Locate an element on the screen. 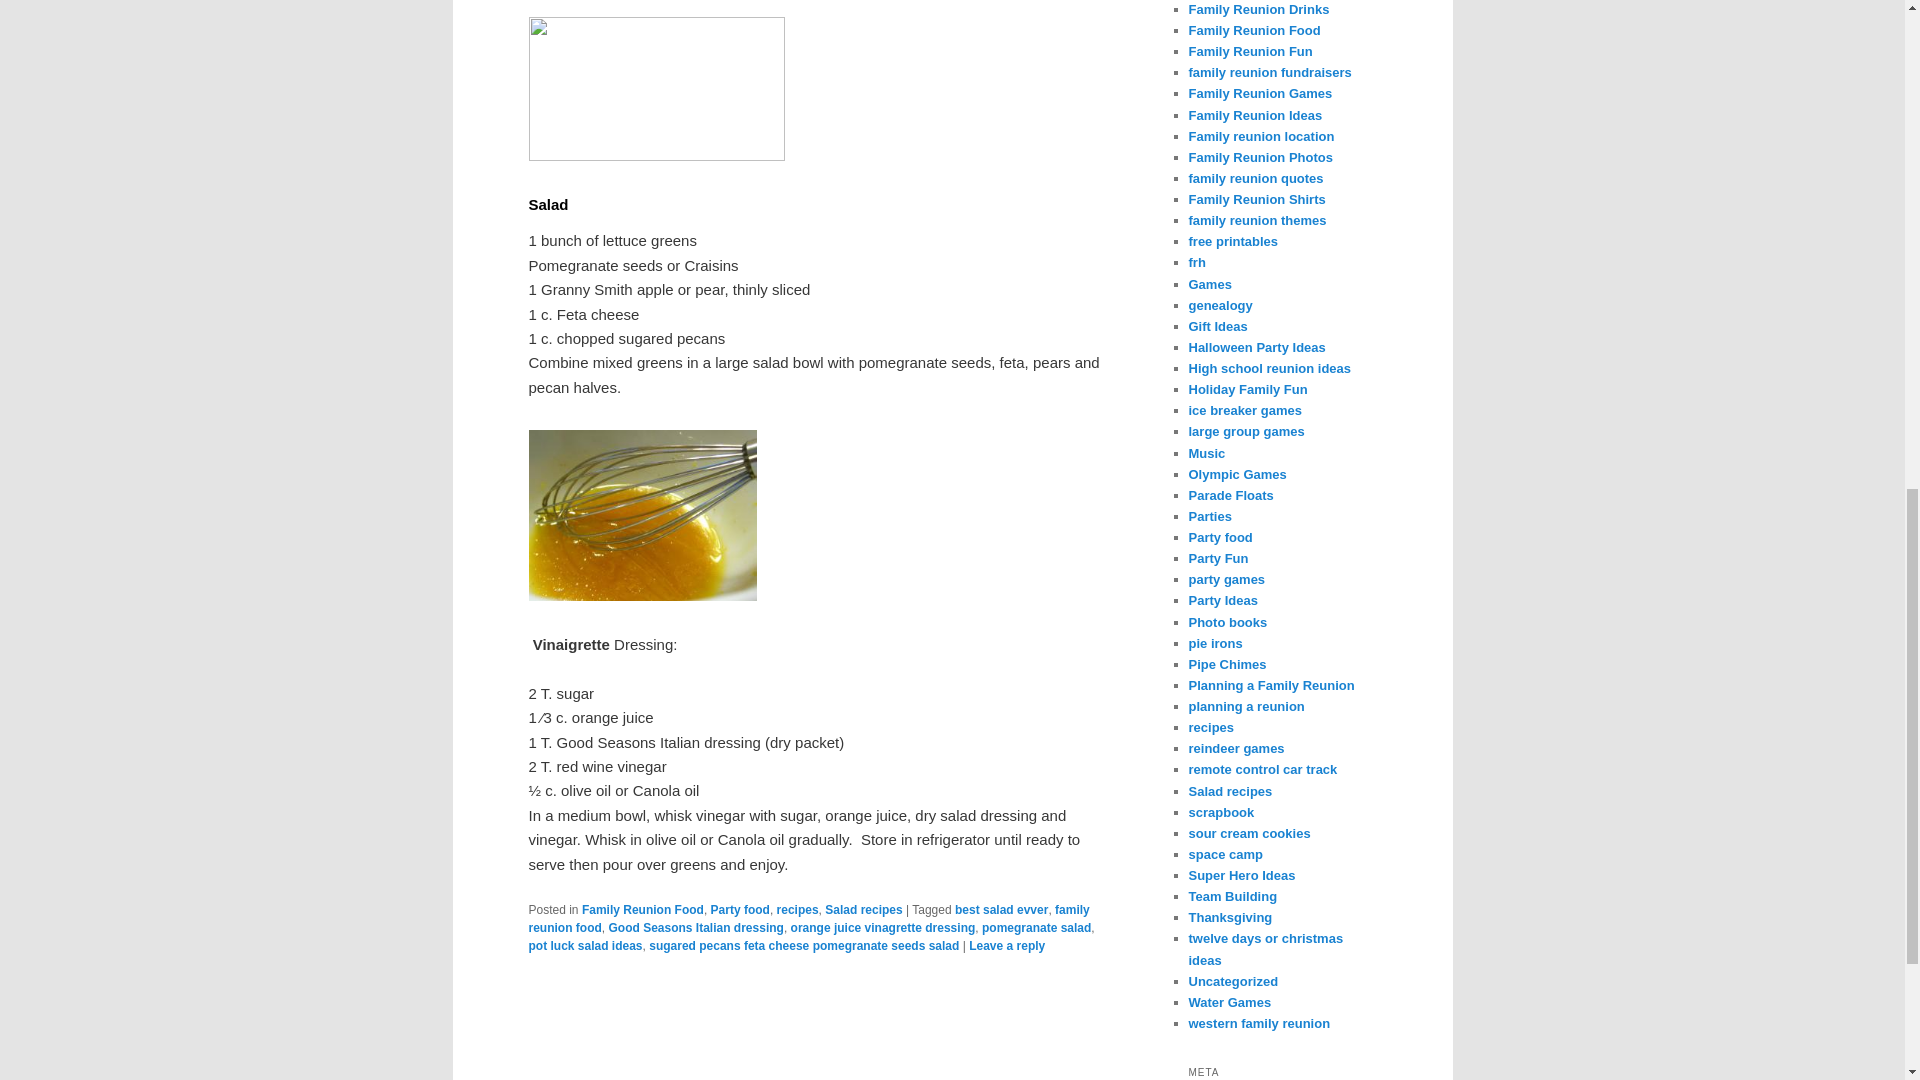 The height and width of the screenshot is (1080, 1920). pot luck salad ideas is located at coordinates (584, 945).